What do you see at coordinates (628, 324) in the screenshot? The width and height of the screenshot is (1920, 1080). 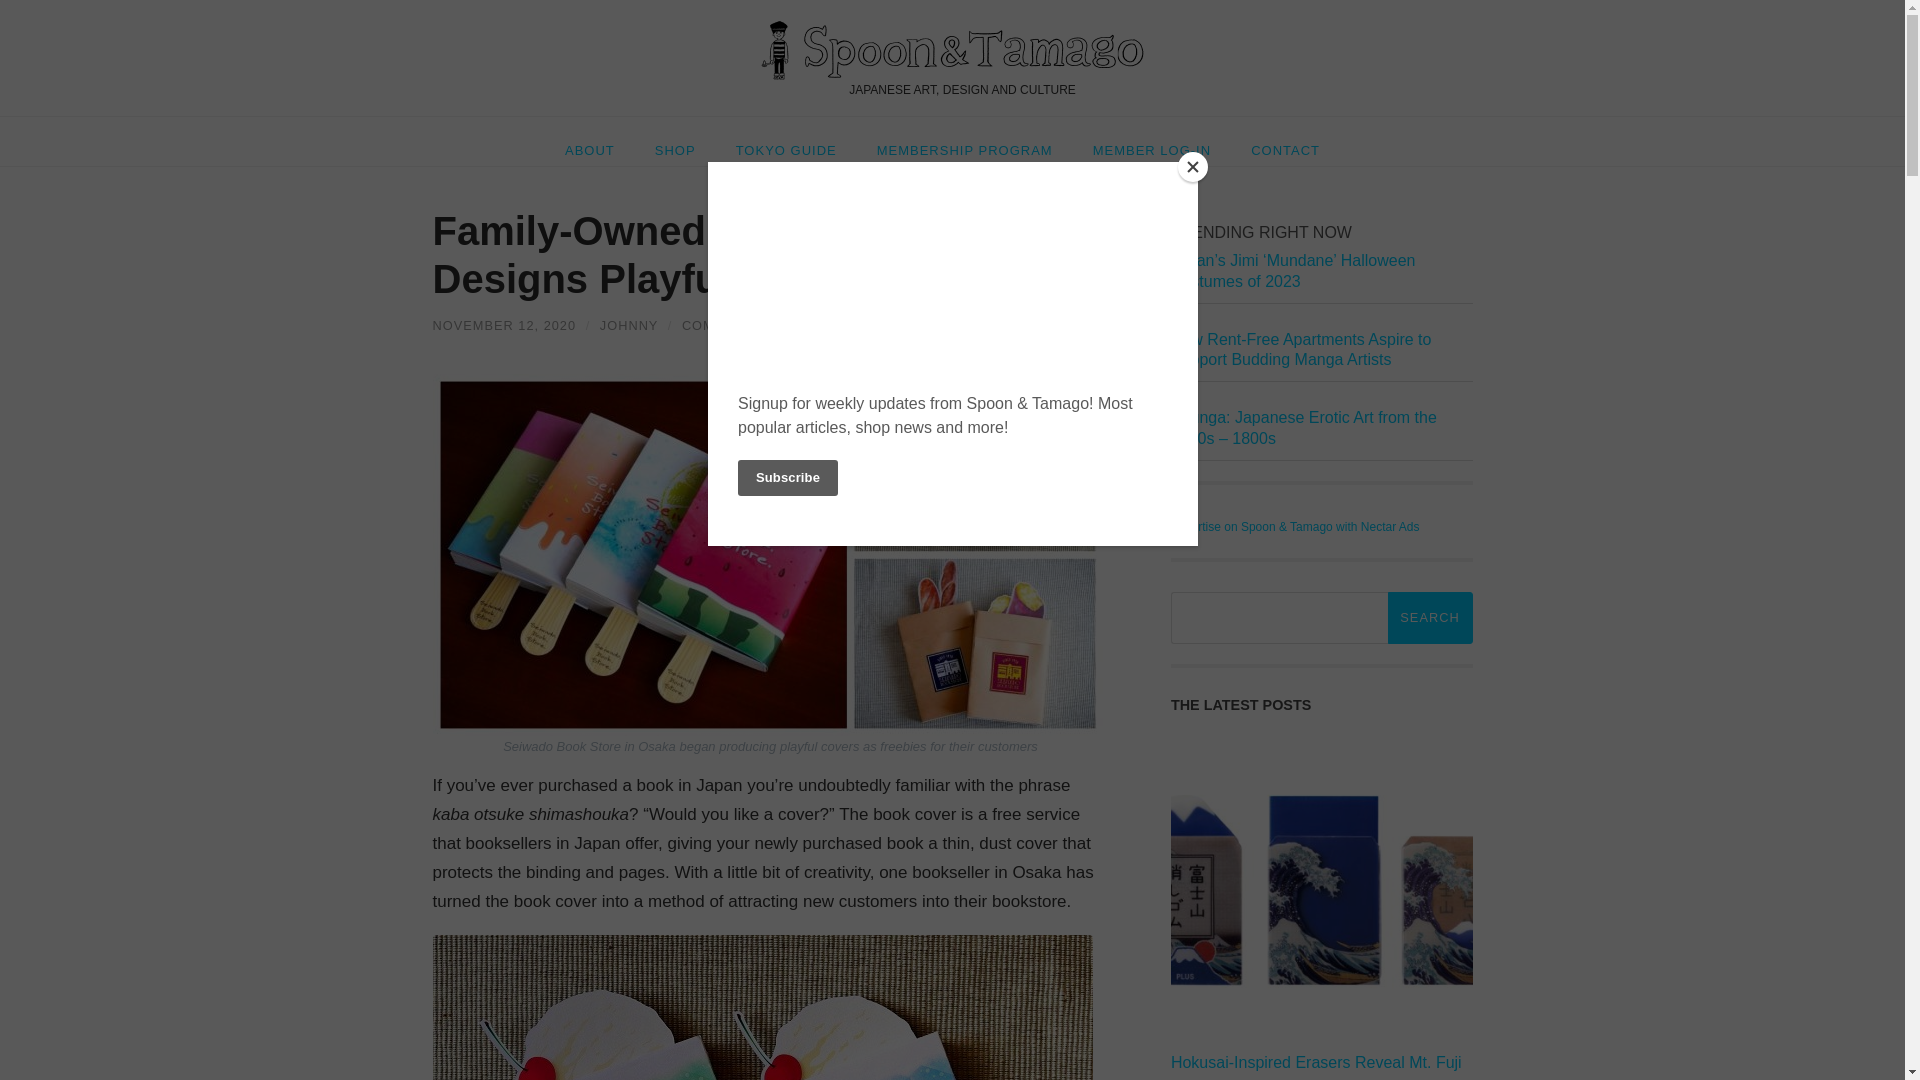 I see `JOHNNY` at bounding box center [628, 324].